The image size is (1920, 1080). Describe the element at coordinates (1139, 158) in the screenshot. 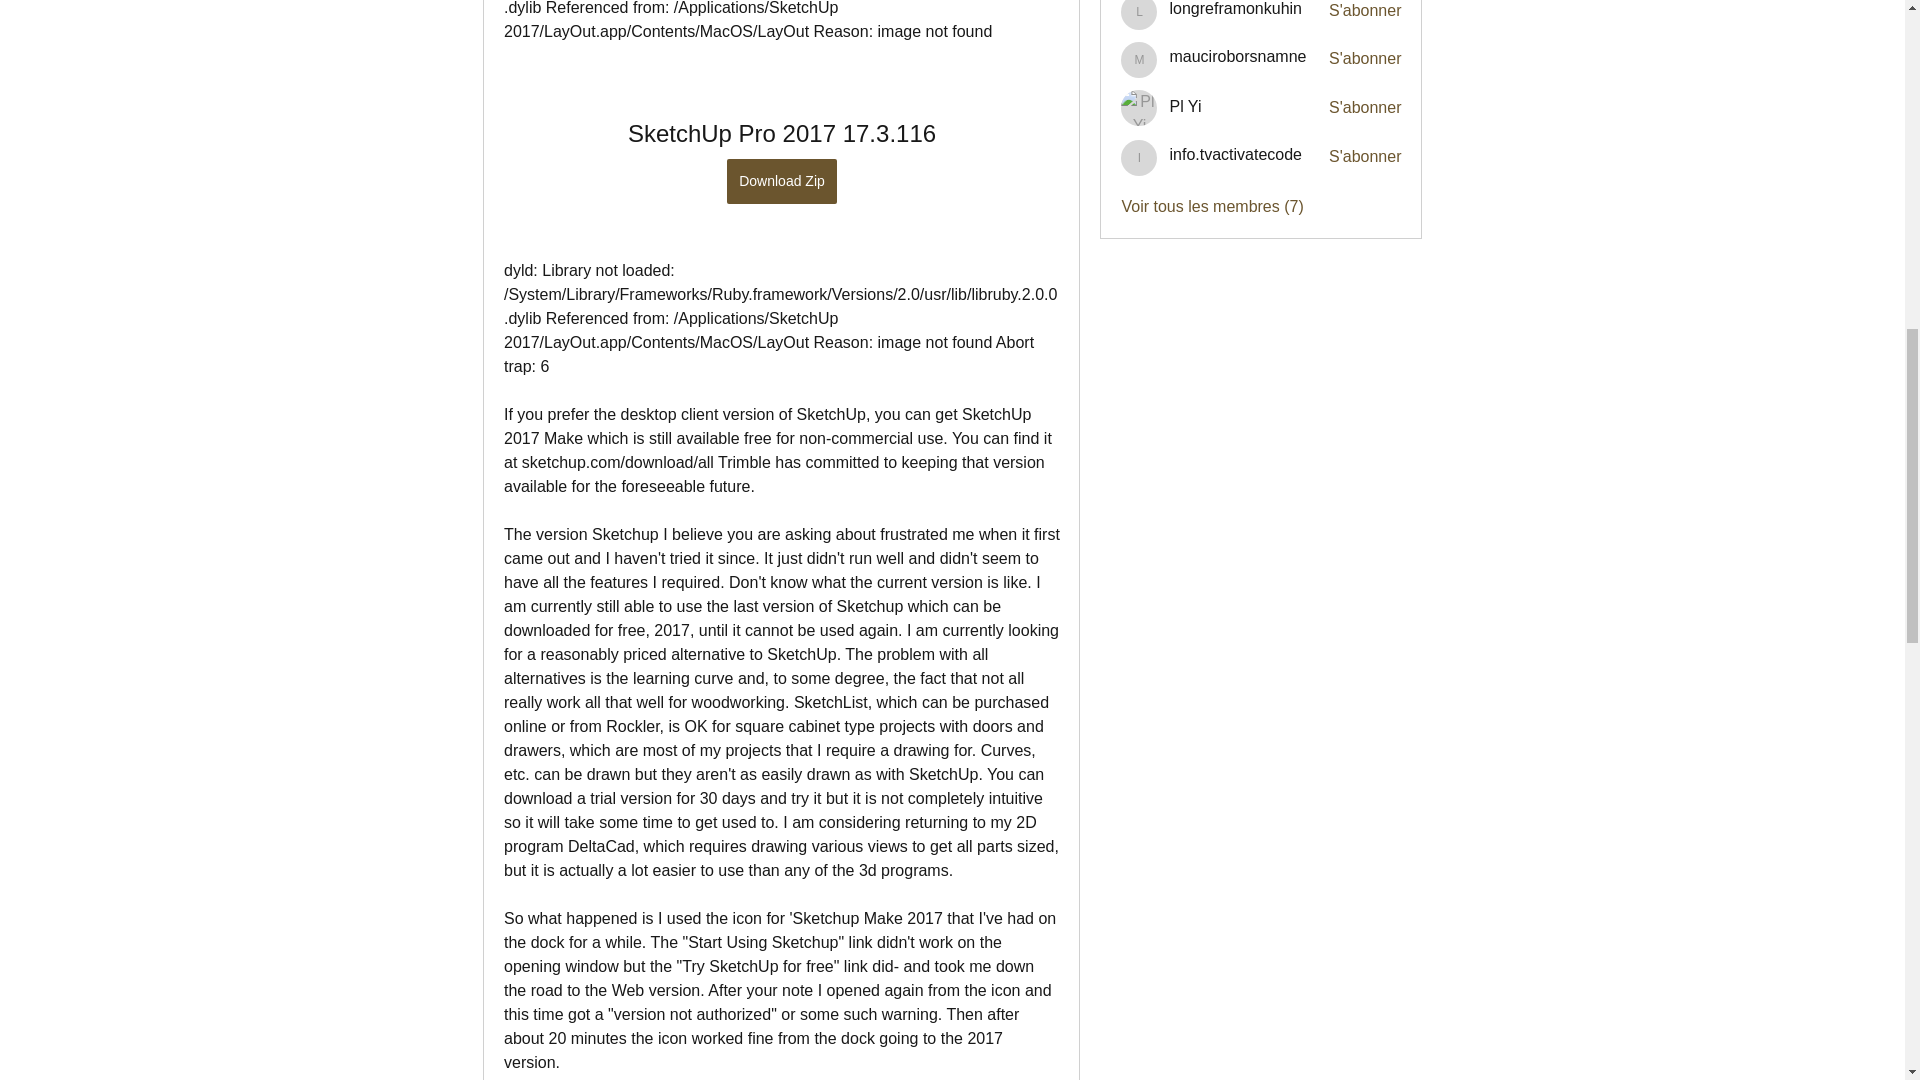

I see `info.tvactivatecode` at that location.